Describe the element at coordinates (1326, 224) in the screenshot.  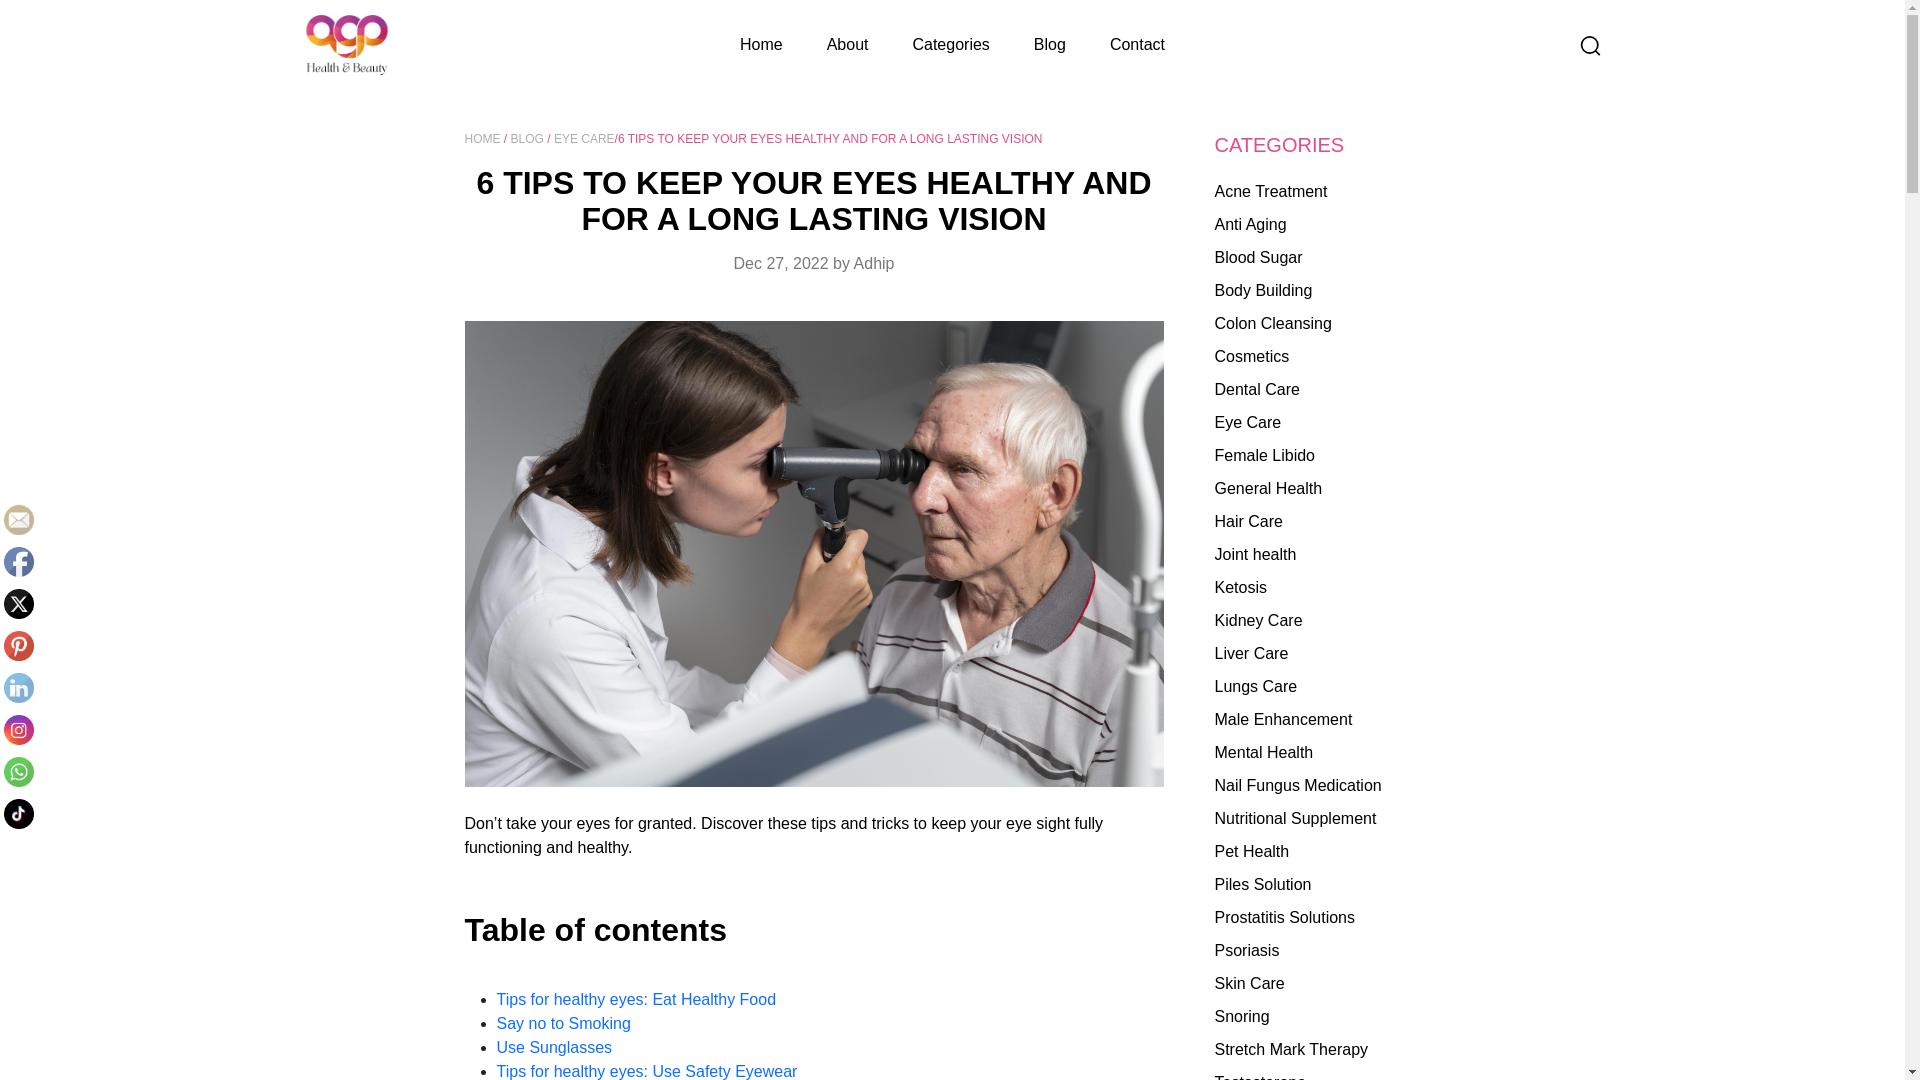
I see `Anti Aging` at that location.